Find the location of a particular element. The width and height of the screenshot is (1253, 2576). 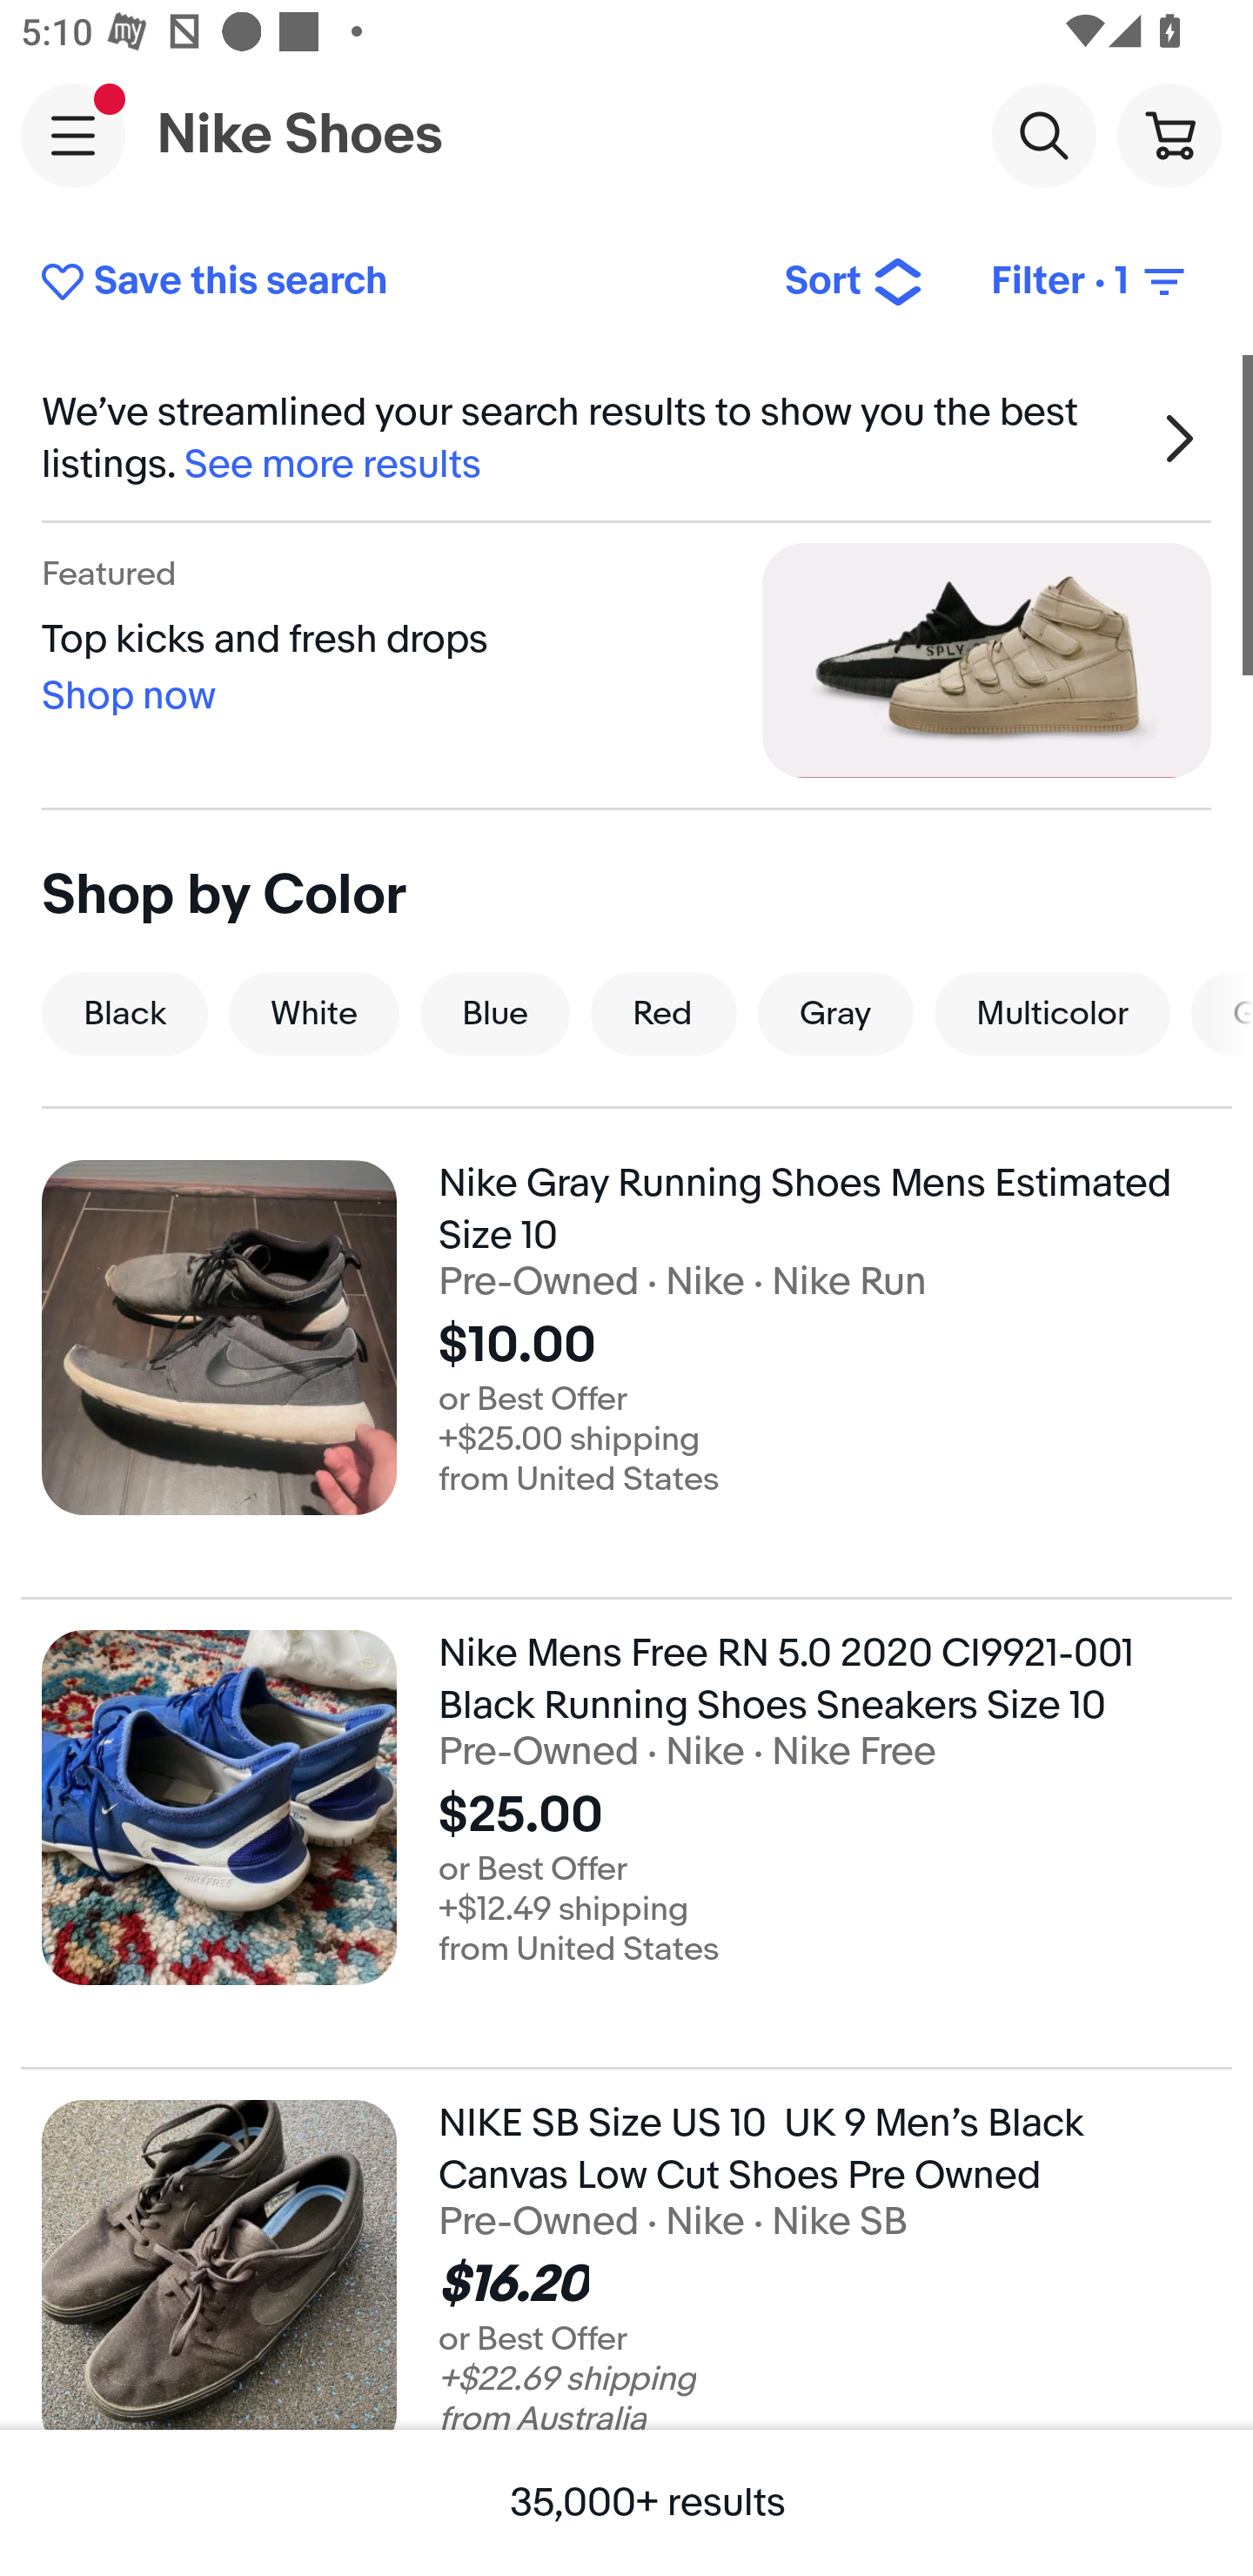

Sort is located at coordinates (854, 282).